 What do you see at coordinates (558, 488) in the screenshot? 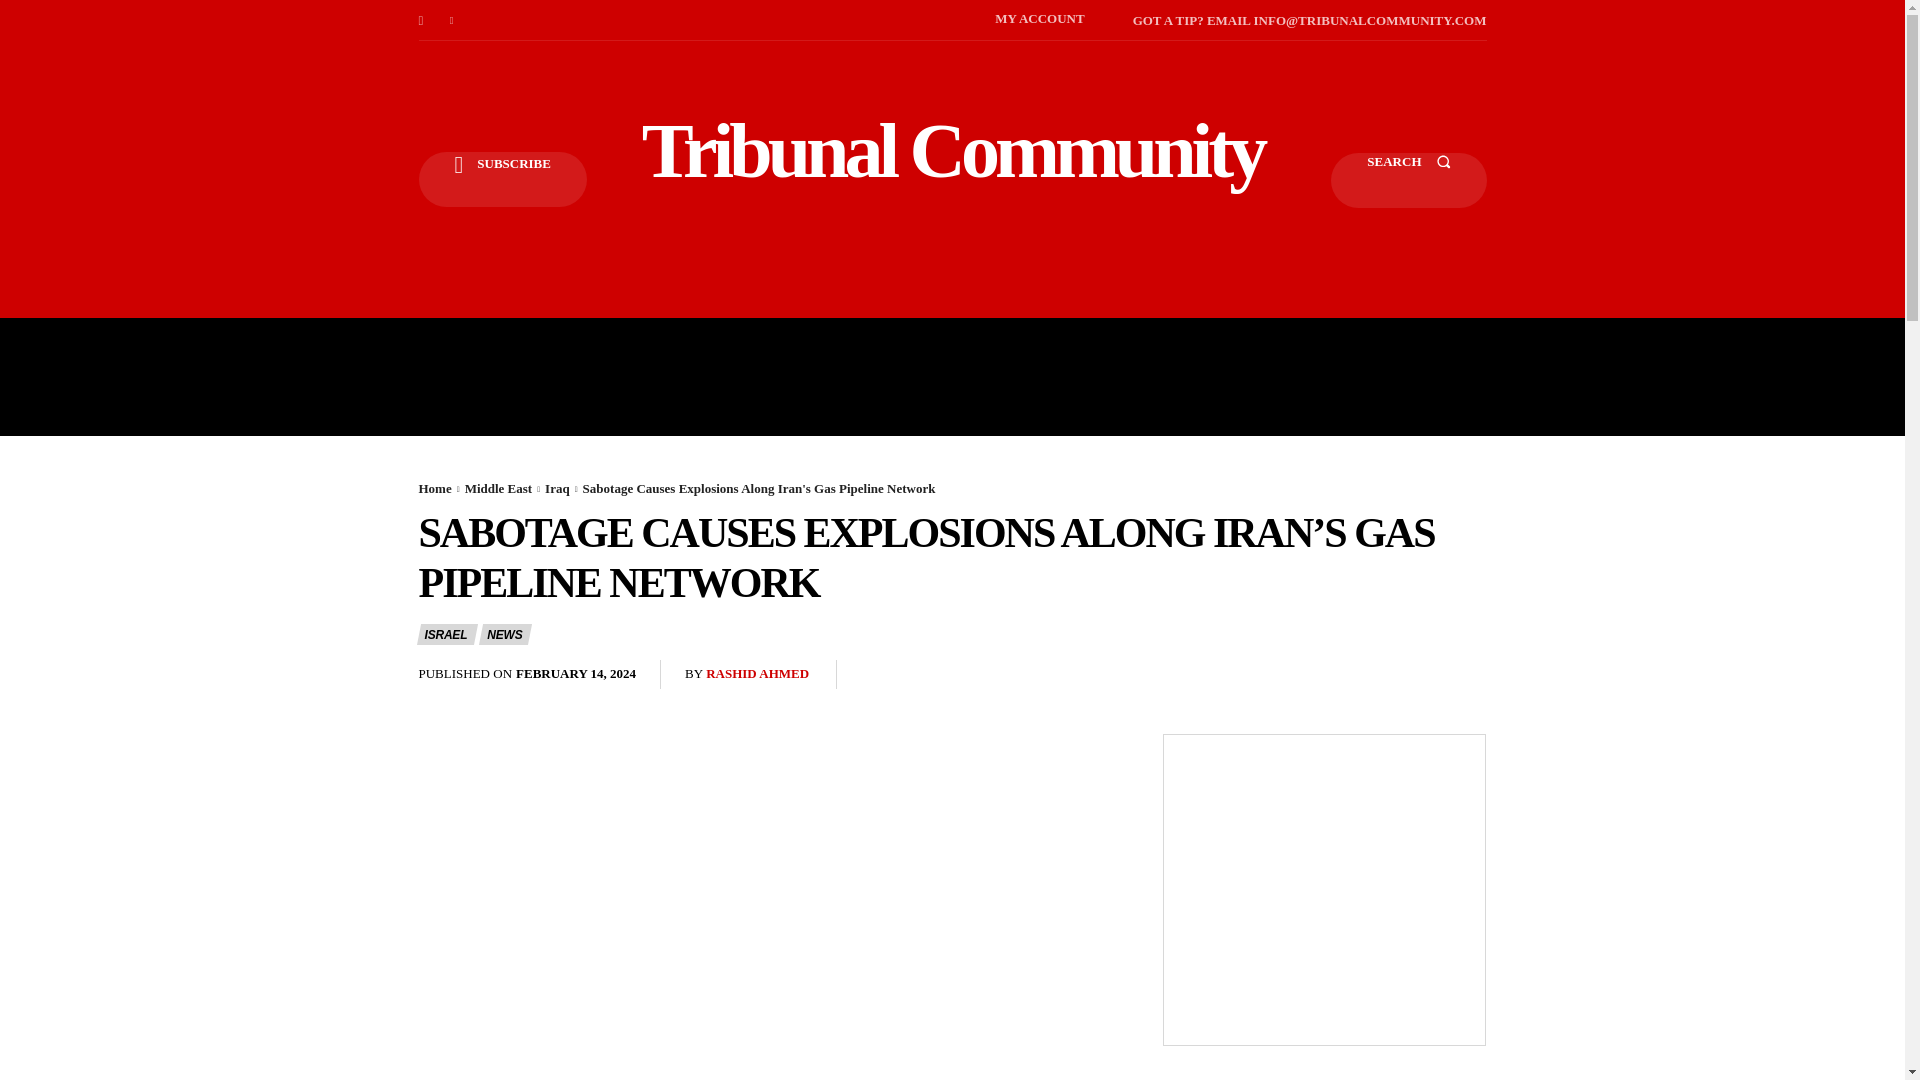
I see `View all posts in Iraq` at bounding box center [558, 488].